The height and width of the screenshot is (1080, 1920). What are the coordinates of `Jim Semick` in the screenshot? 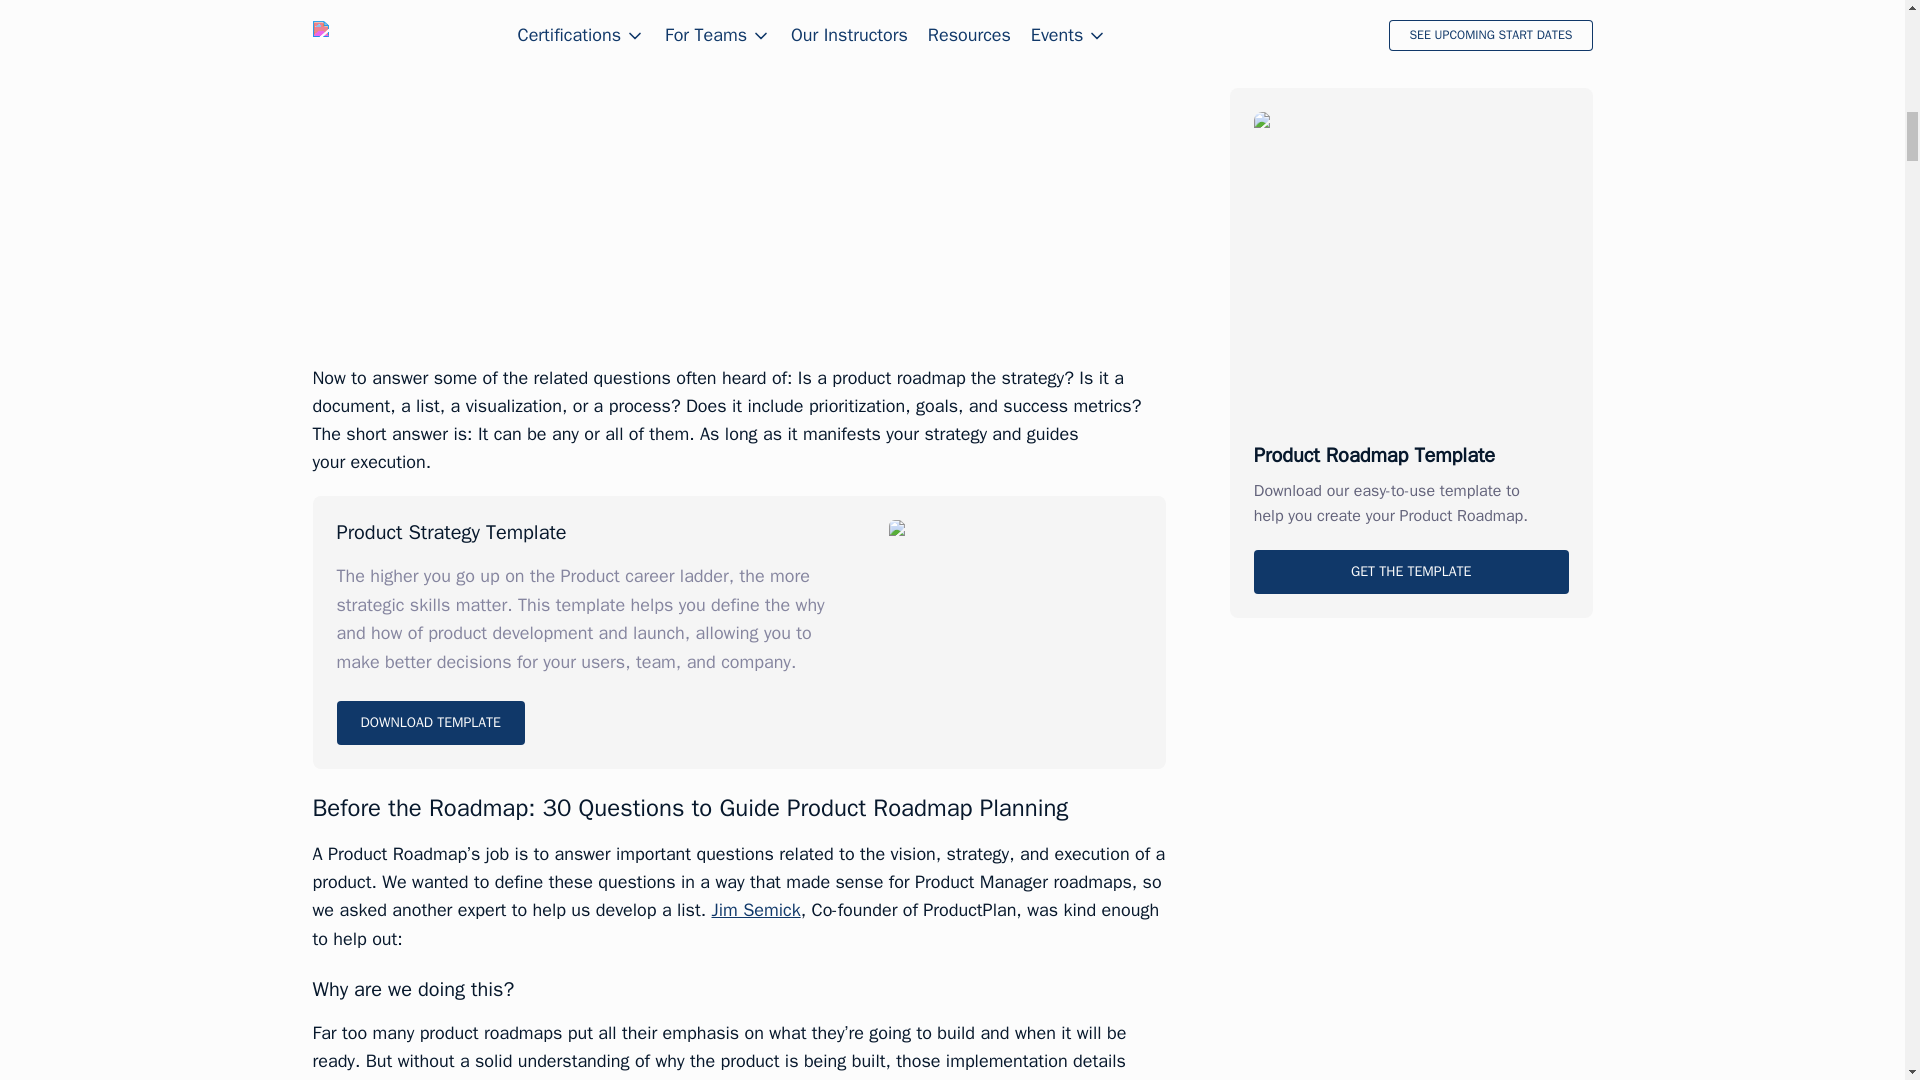 It's located at (756, 910).